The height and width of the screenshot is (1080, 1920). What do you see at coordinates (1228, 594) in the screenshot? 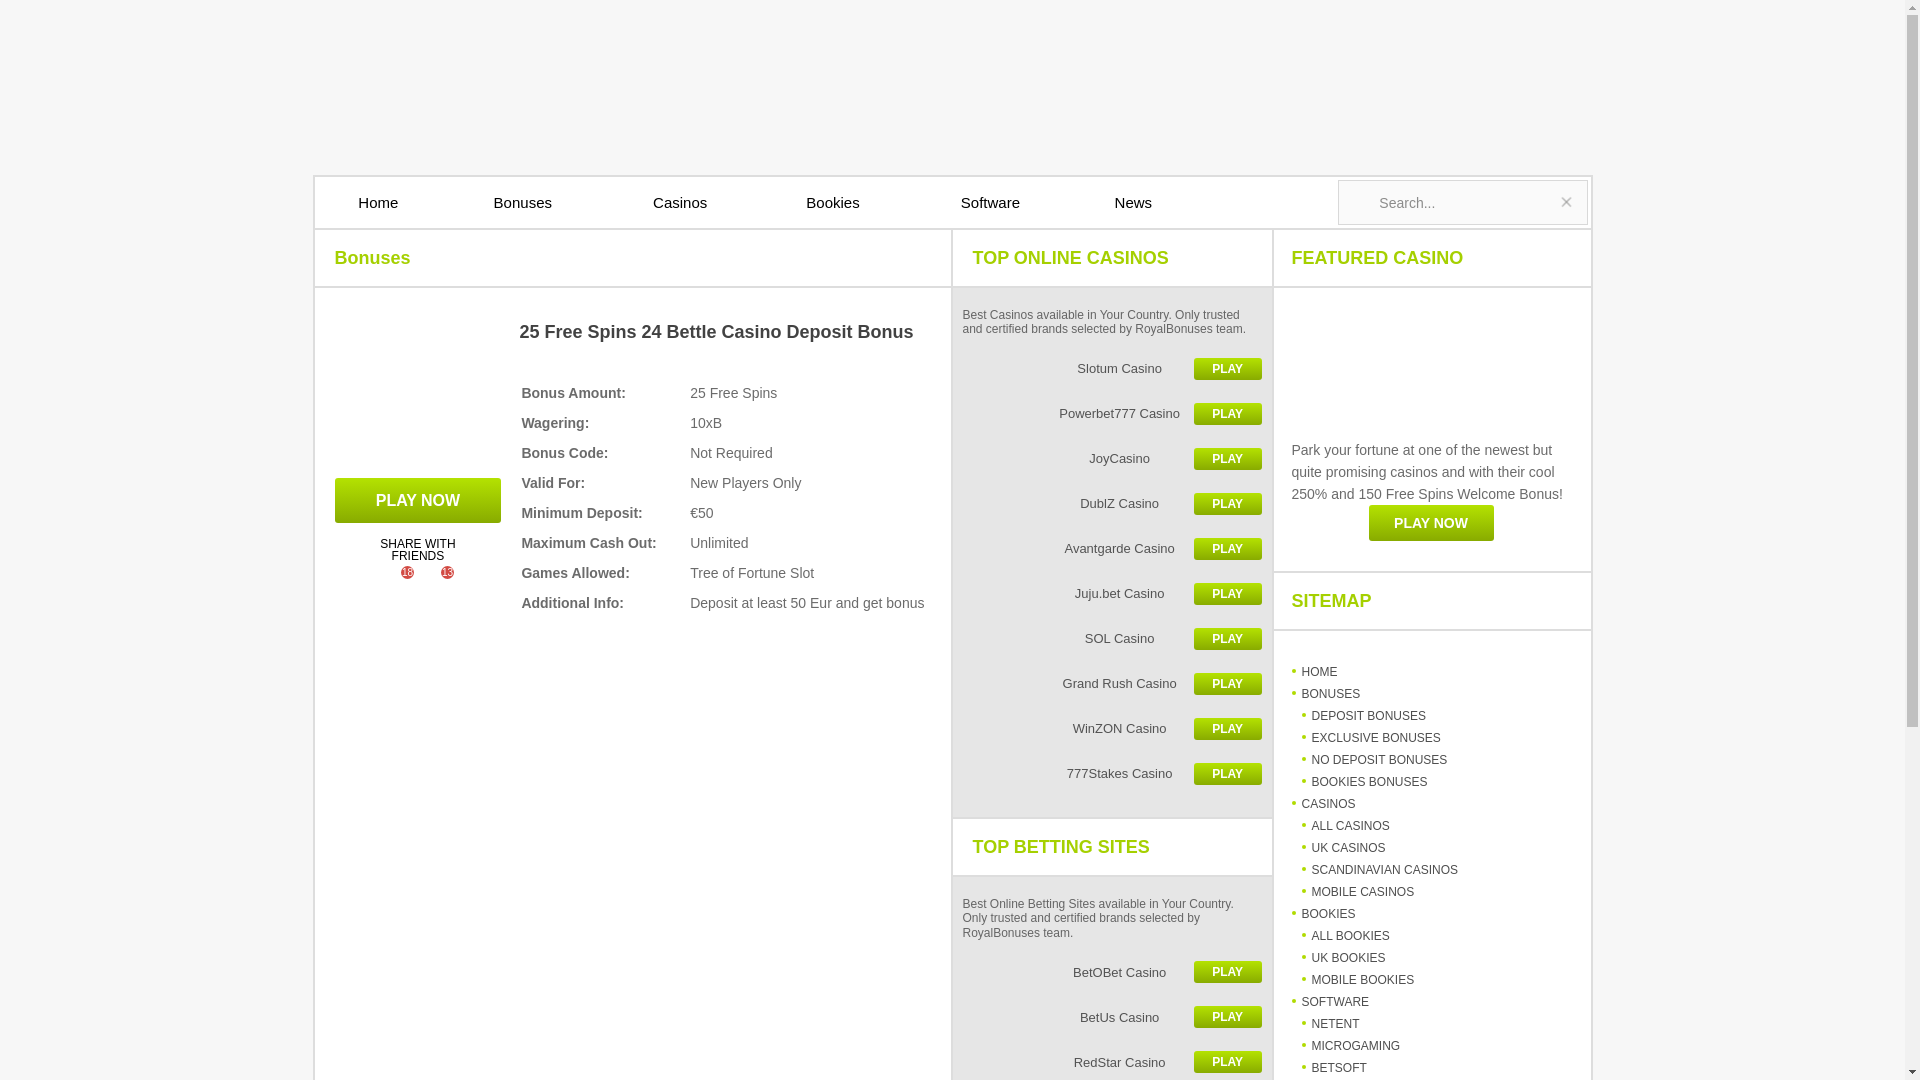
I see `PLAY` at bounding box center [1228, 594].